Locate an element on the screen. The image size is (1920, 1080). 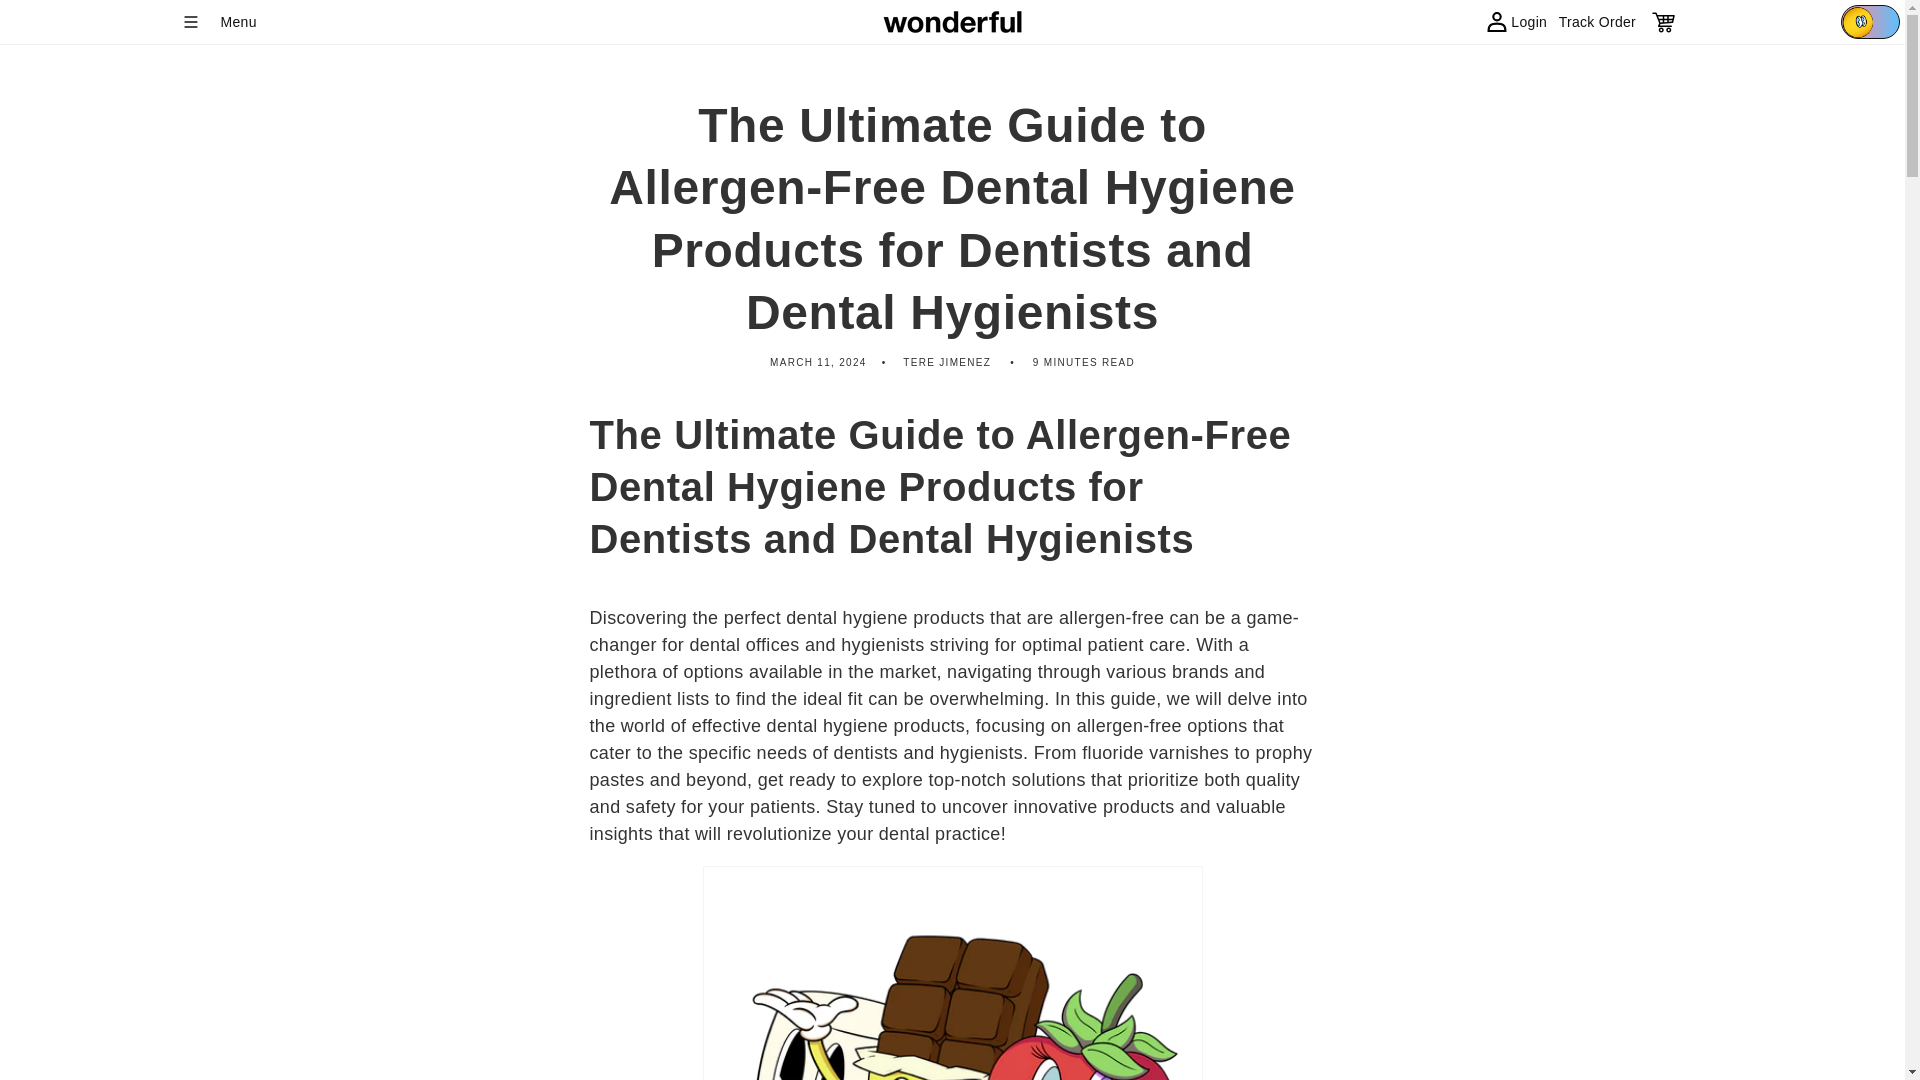
Skip to content is located at coordinates (30, 23).